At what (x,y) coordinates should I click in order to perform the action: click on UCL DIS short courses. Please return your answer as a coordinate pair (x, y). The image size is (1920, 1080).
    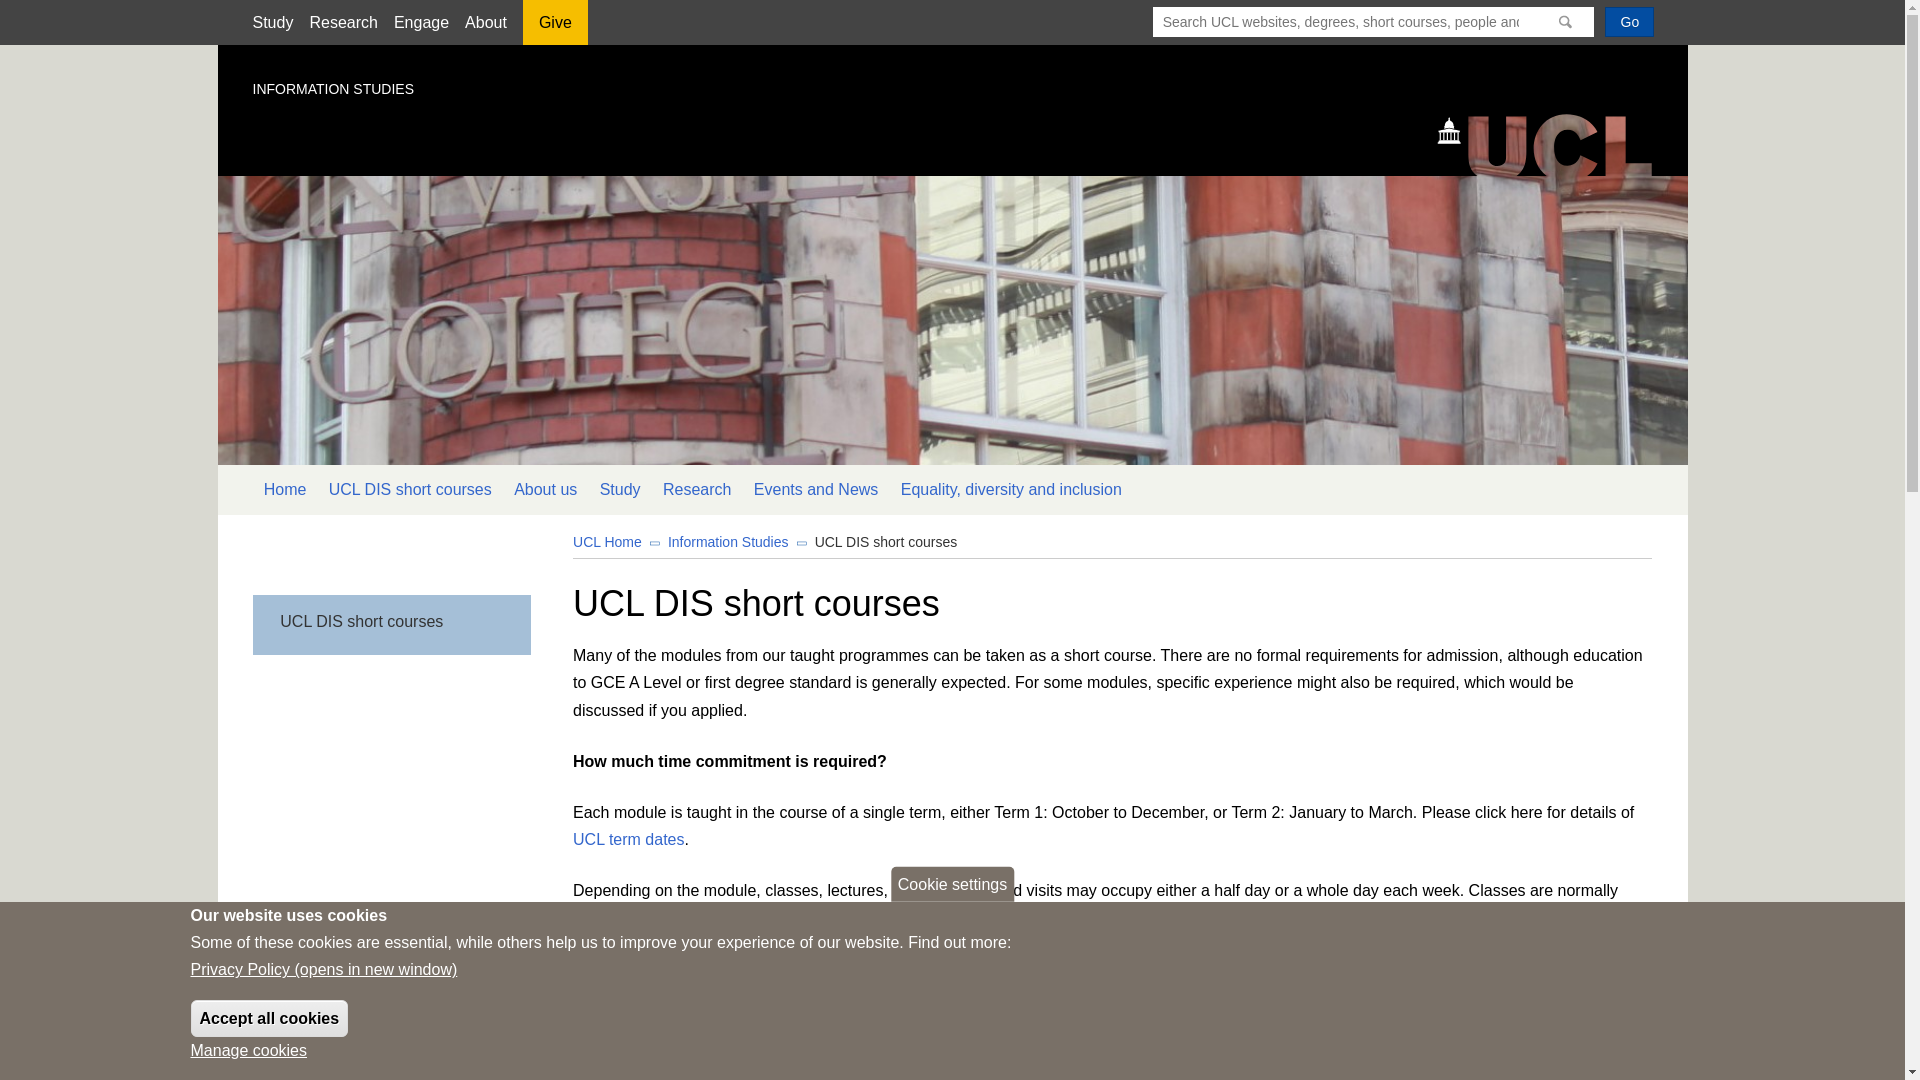
    Looking at the image, I should click on (886, 541).